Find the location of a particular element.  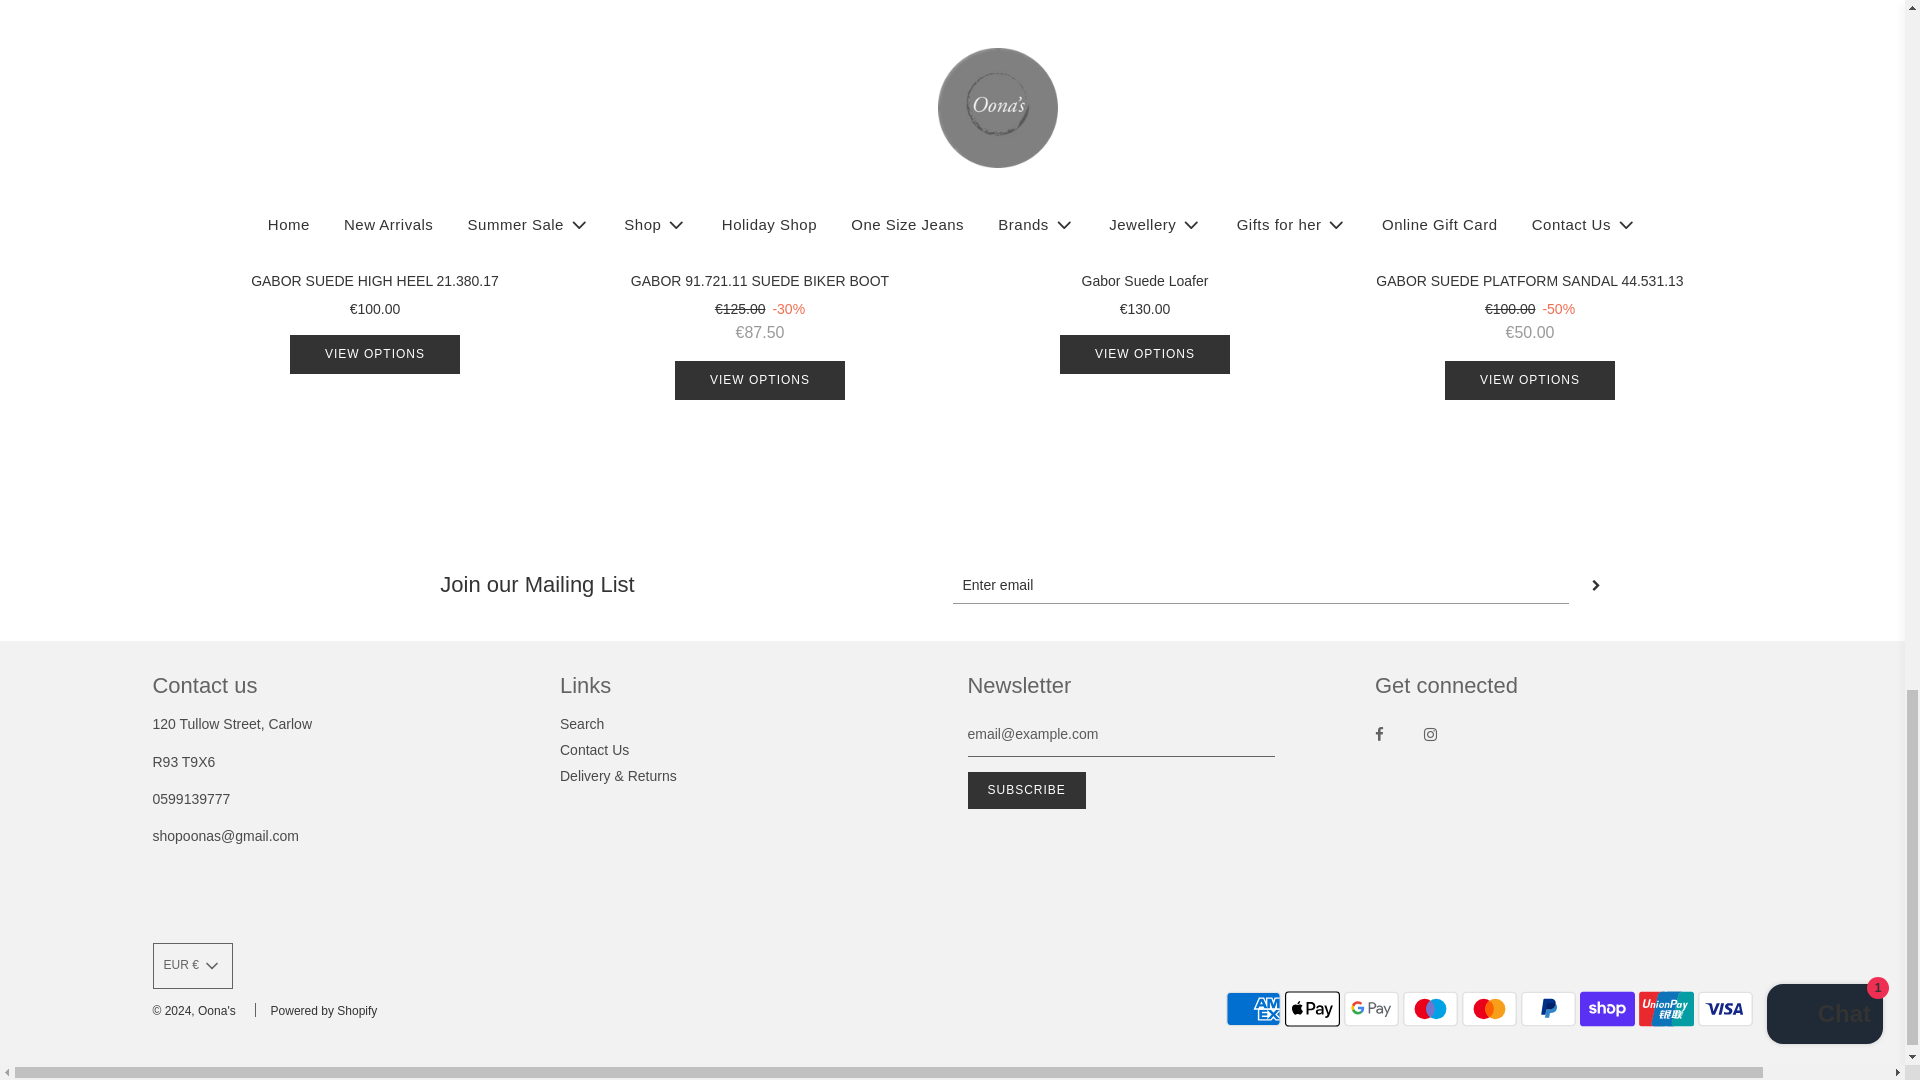

Gabor Suede Loafer is located at coordinates (1144, 127).